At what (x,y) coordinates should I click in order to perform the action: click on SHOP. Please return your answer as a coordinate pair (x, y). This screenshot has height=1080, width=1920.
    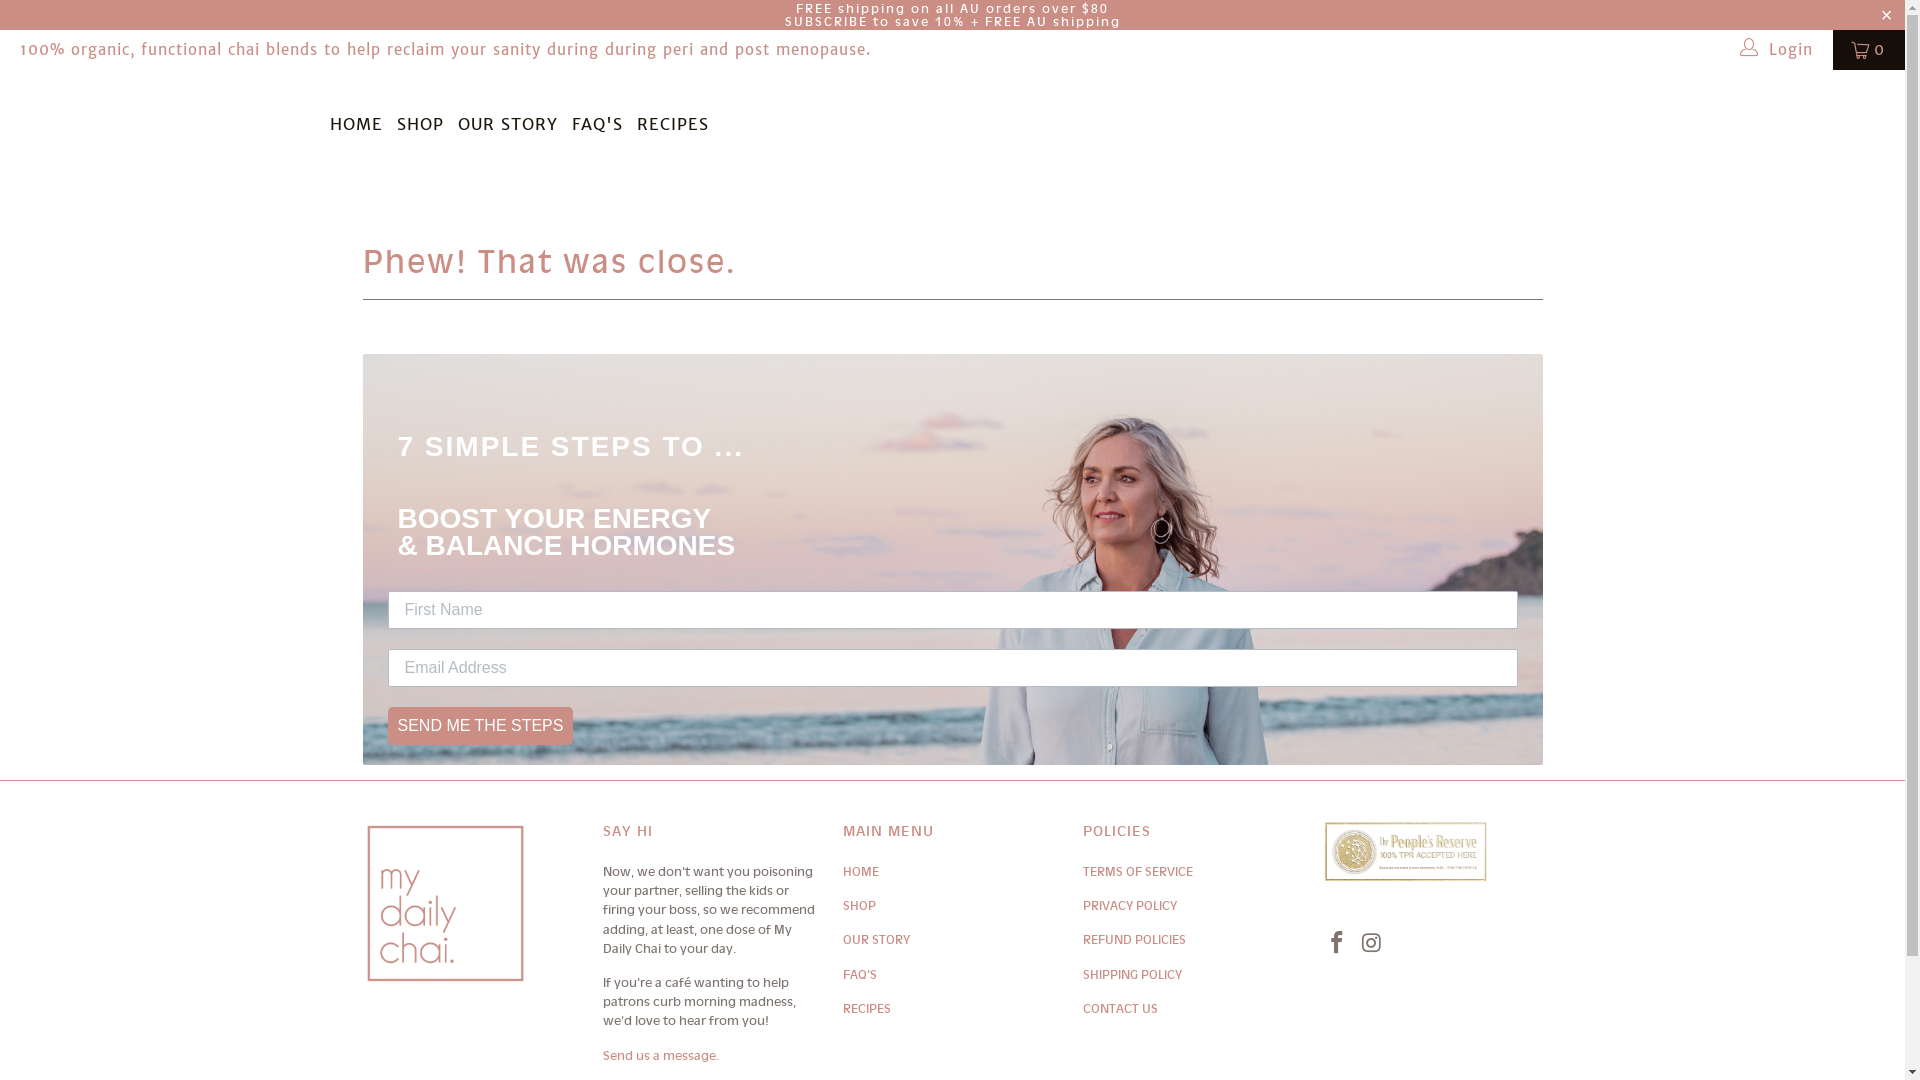
    Looking at the image, I should click on (858, 906).